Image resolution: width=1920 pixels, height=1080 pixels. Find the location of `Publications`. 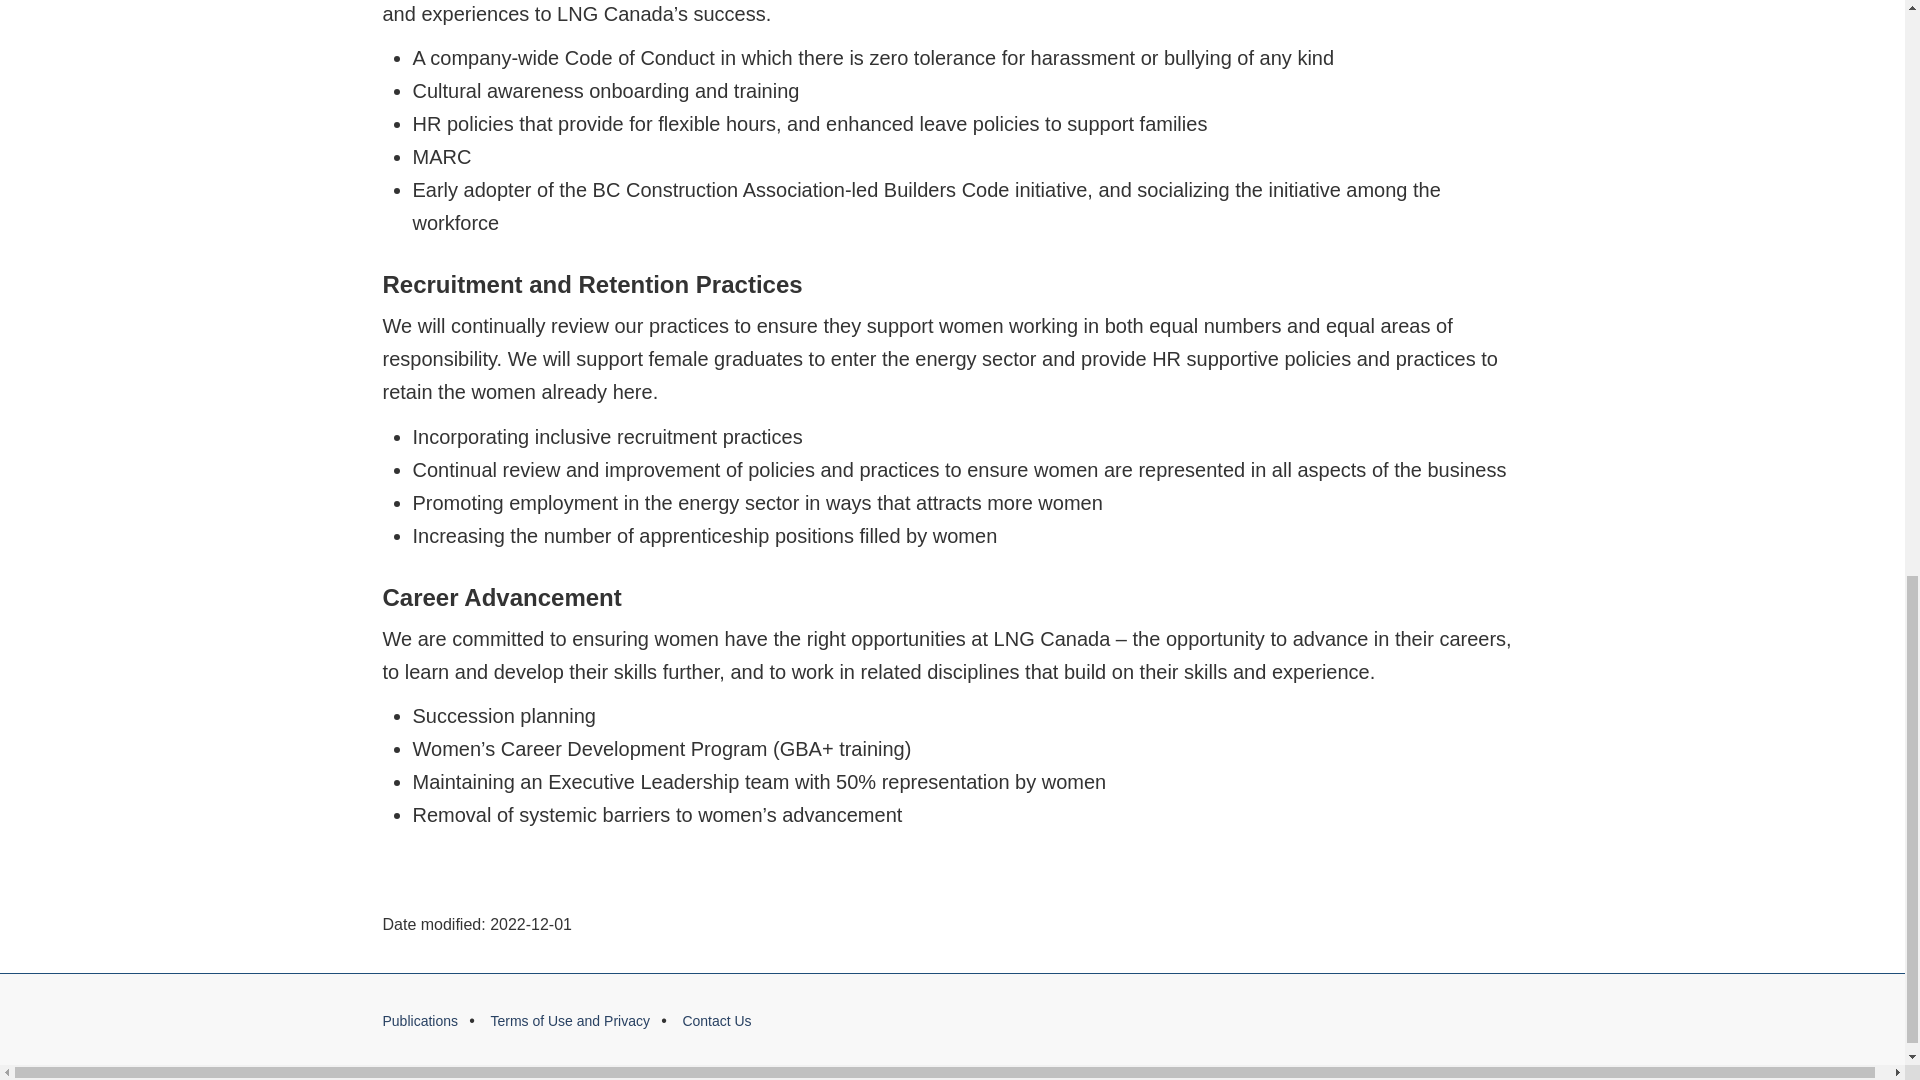

Publications is located at coordinates (420, 1021).